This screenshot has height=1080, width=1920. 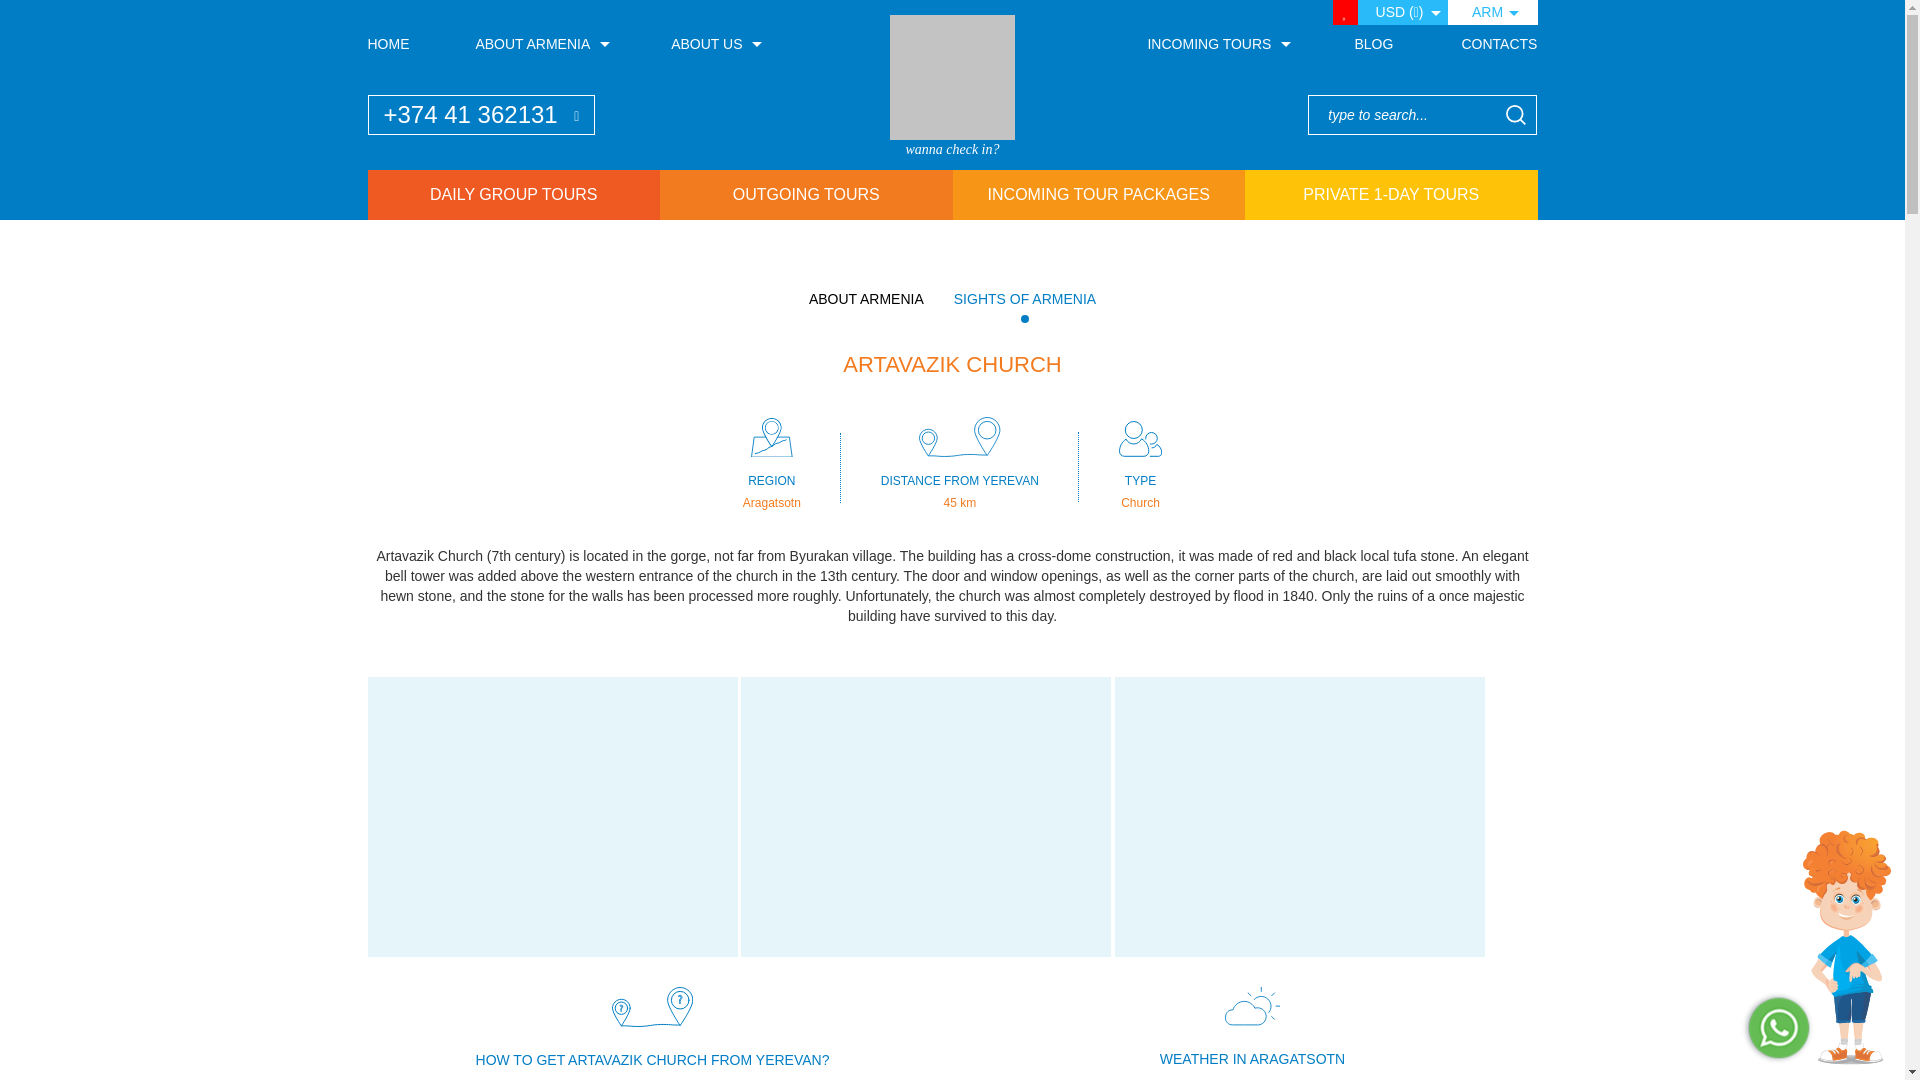 What do you see at coordinates (1216, 43) in the screenshot?
I see `INCOMING TOURS` at bounding box center [1216, 43].